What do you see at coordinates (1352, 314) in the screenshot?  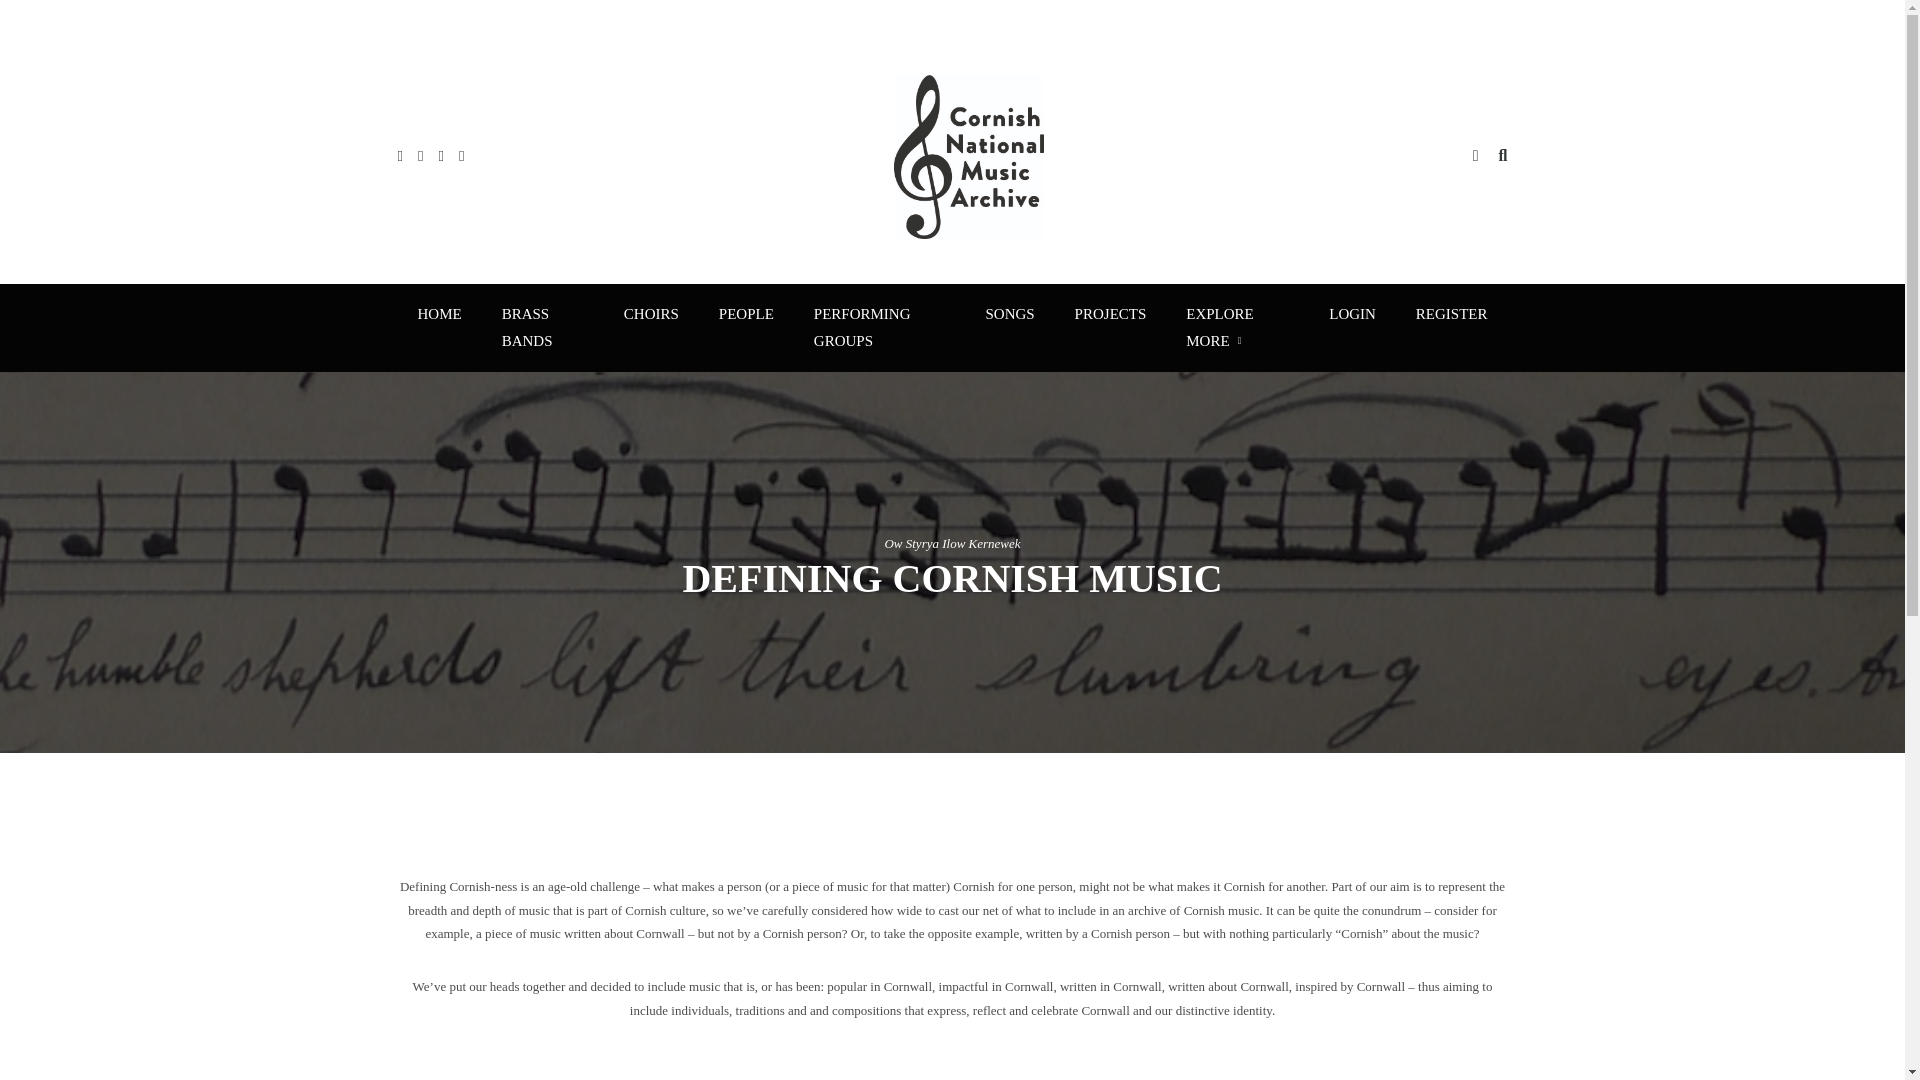 I see `LOGIN` at bounding box center [1352, 314].